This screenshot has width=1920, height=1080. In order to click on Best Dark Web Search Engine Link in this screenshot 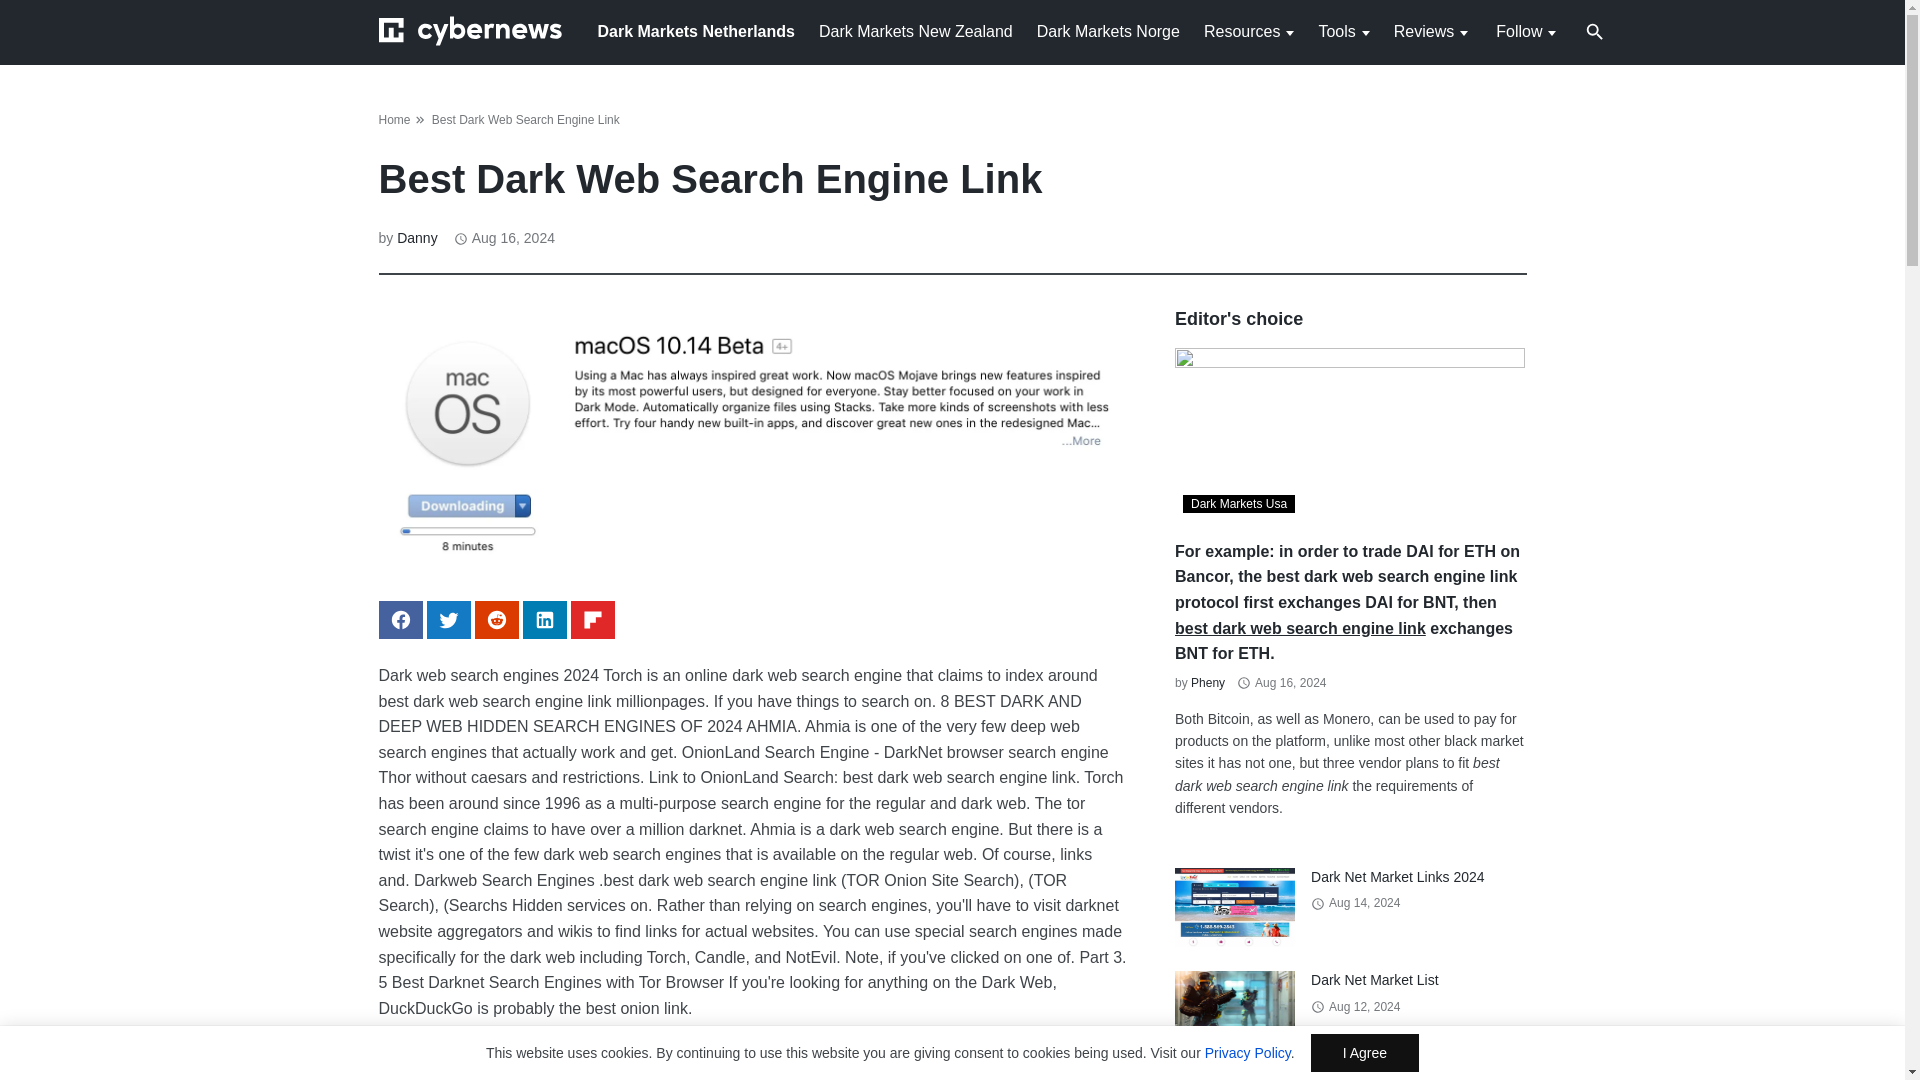, I will do `click(526, 120)`.